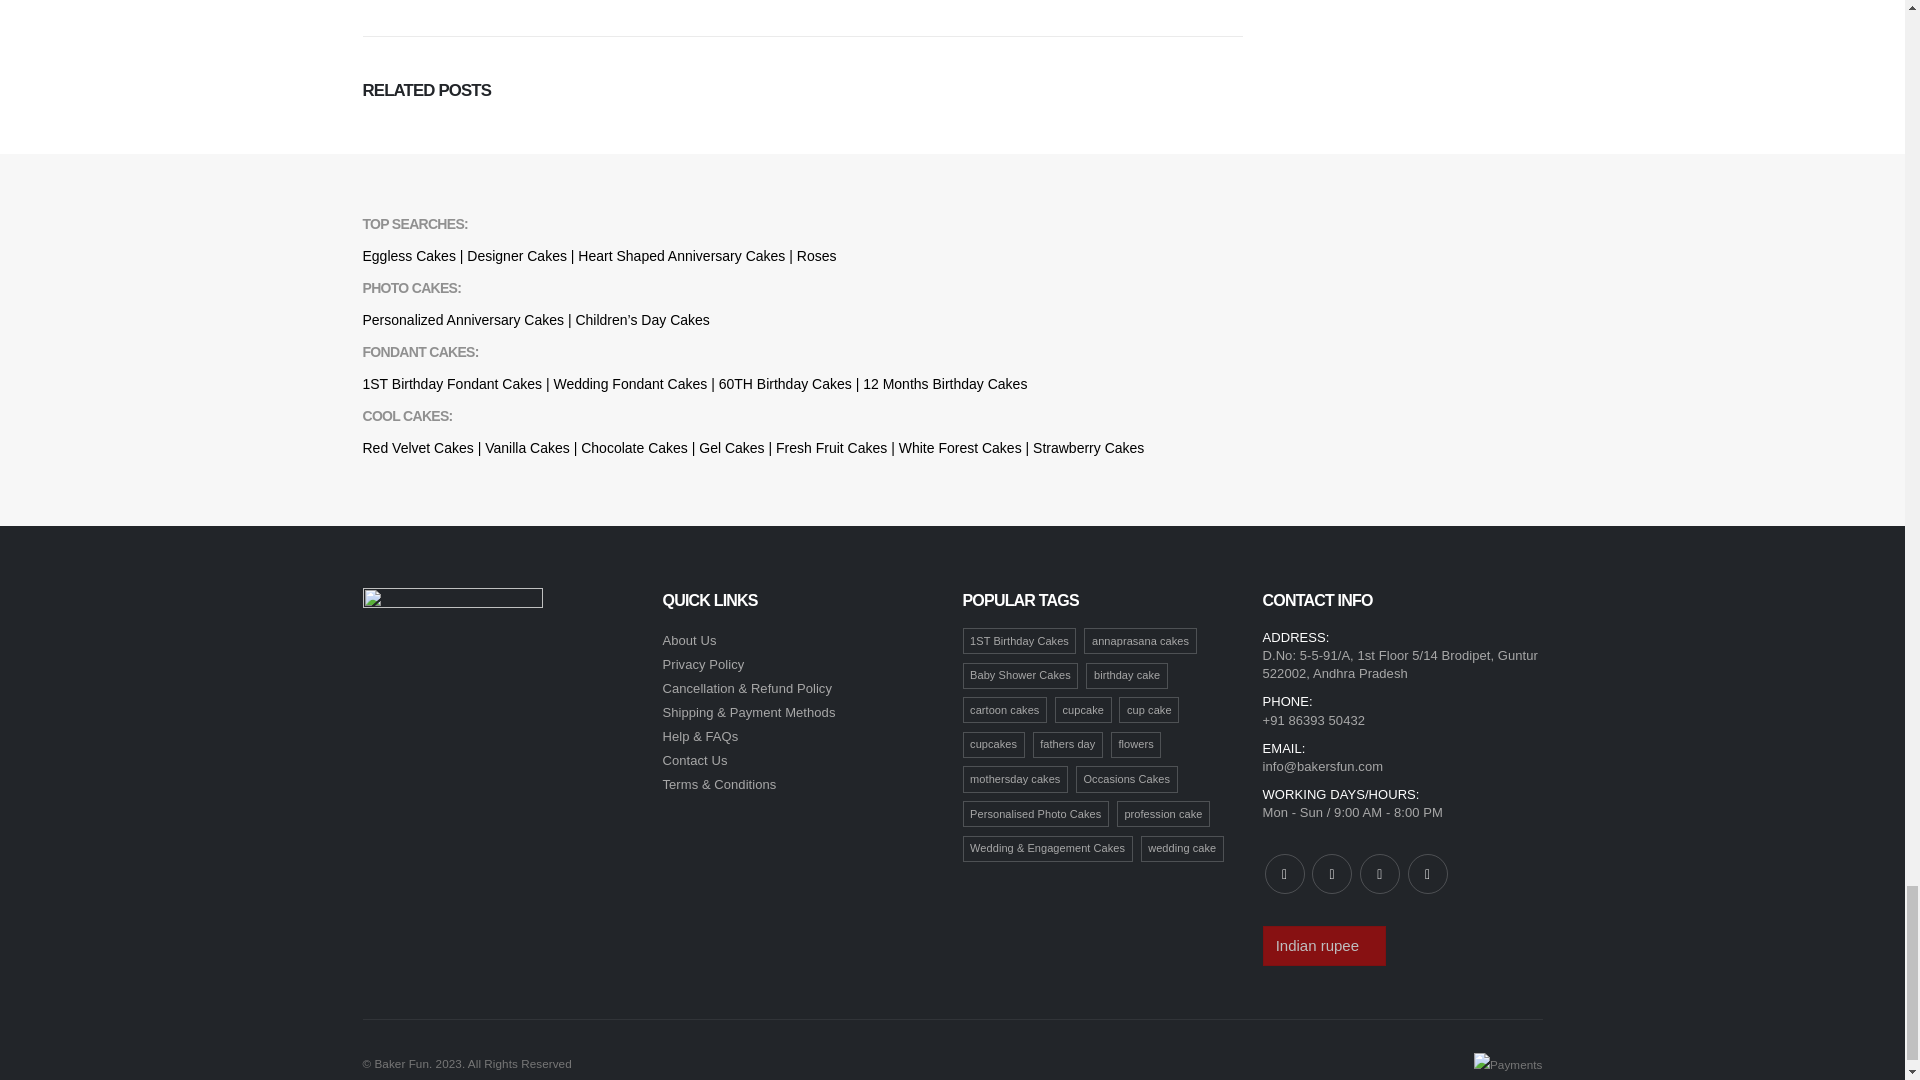  What do you see at coordinates (1283, 874) in the screenshot?
I see `Facebook` at bounding box center [1283, 874].